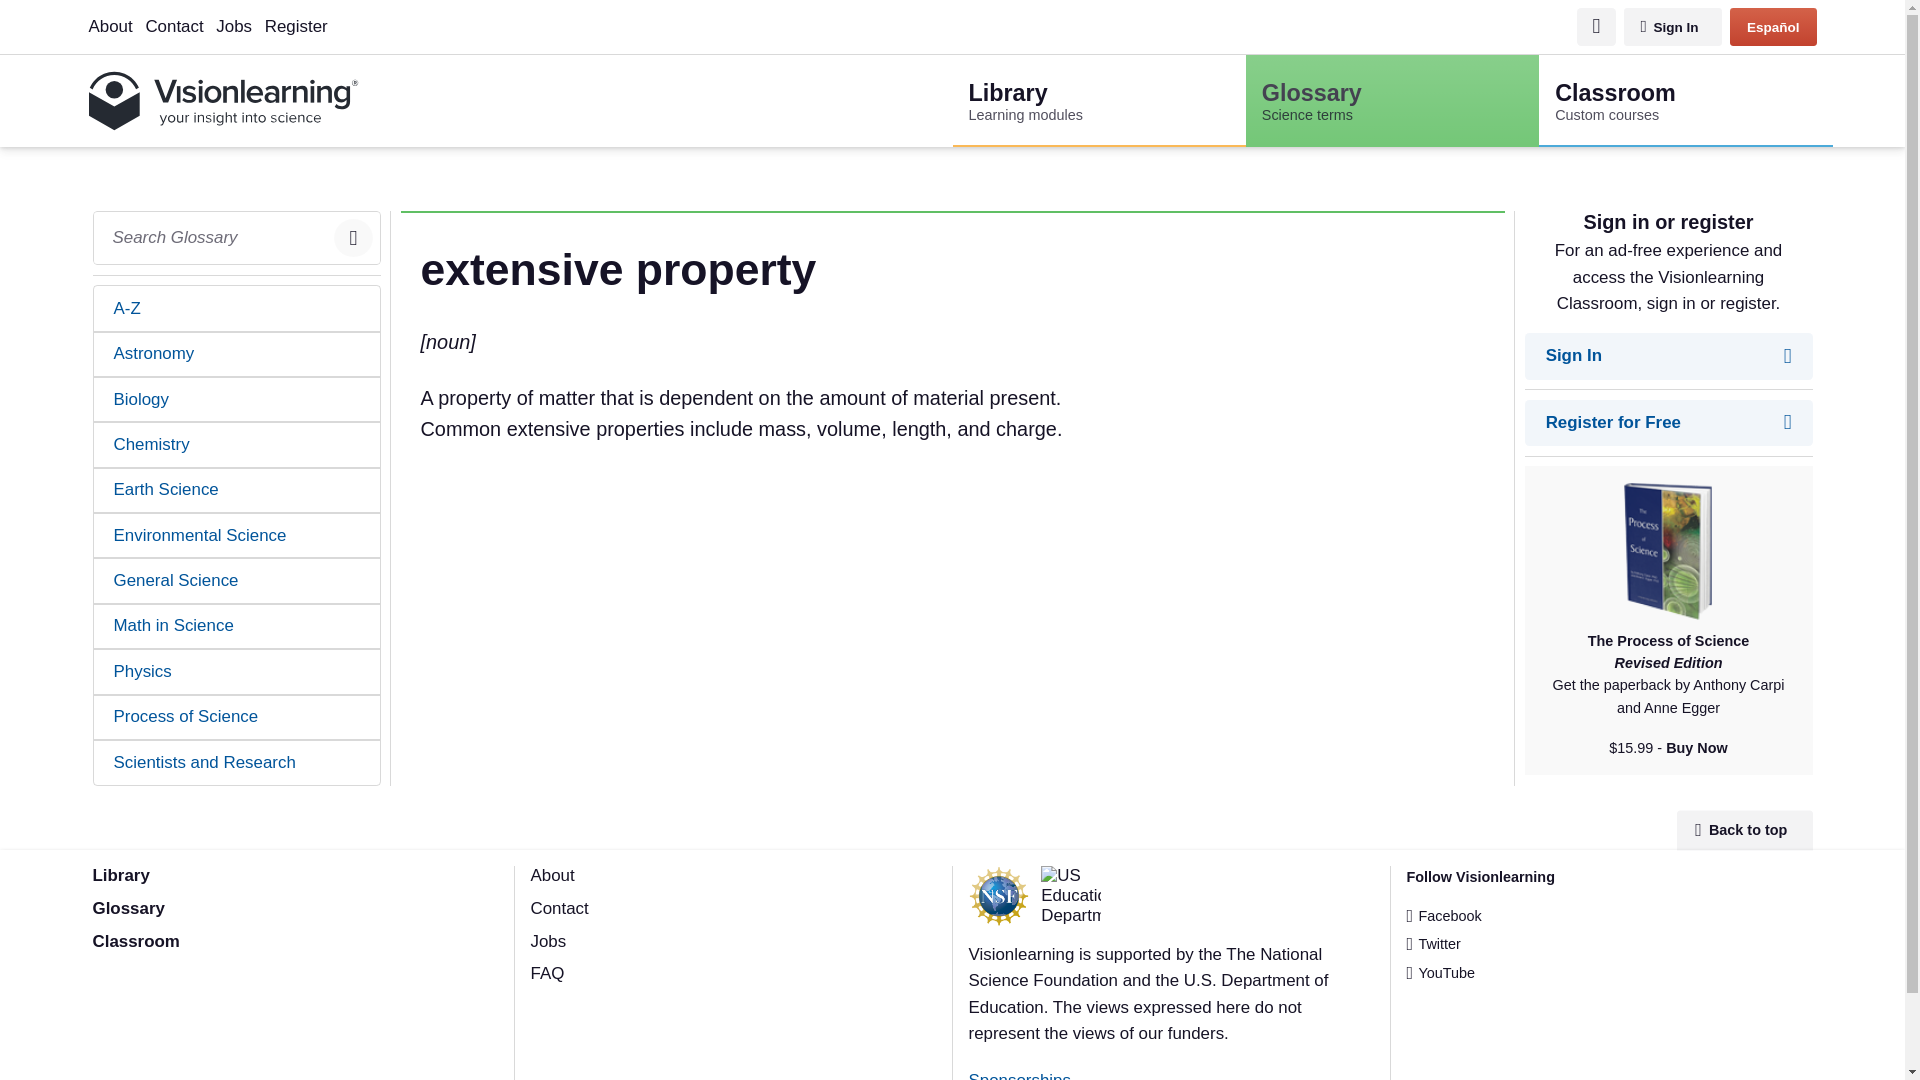  What do you see at coordinates (548, 942) in the screenshot?
I see `Sign In` at bounding box center [548, 942].